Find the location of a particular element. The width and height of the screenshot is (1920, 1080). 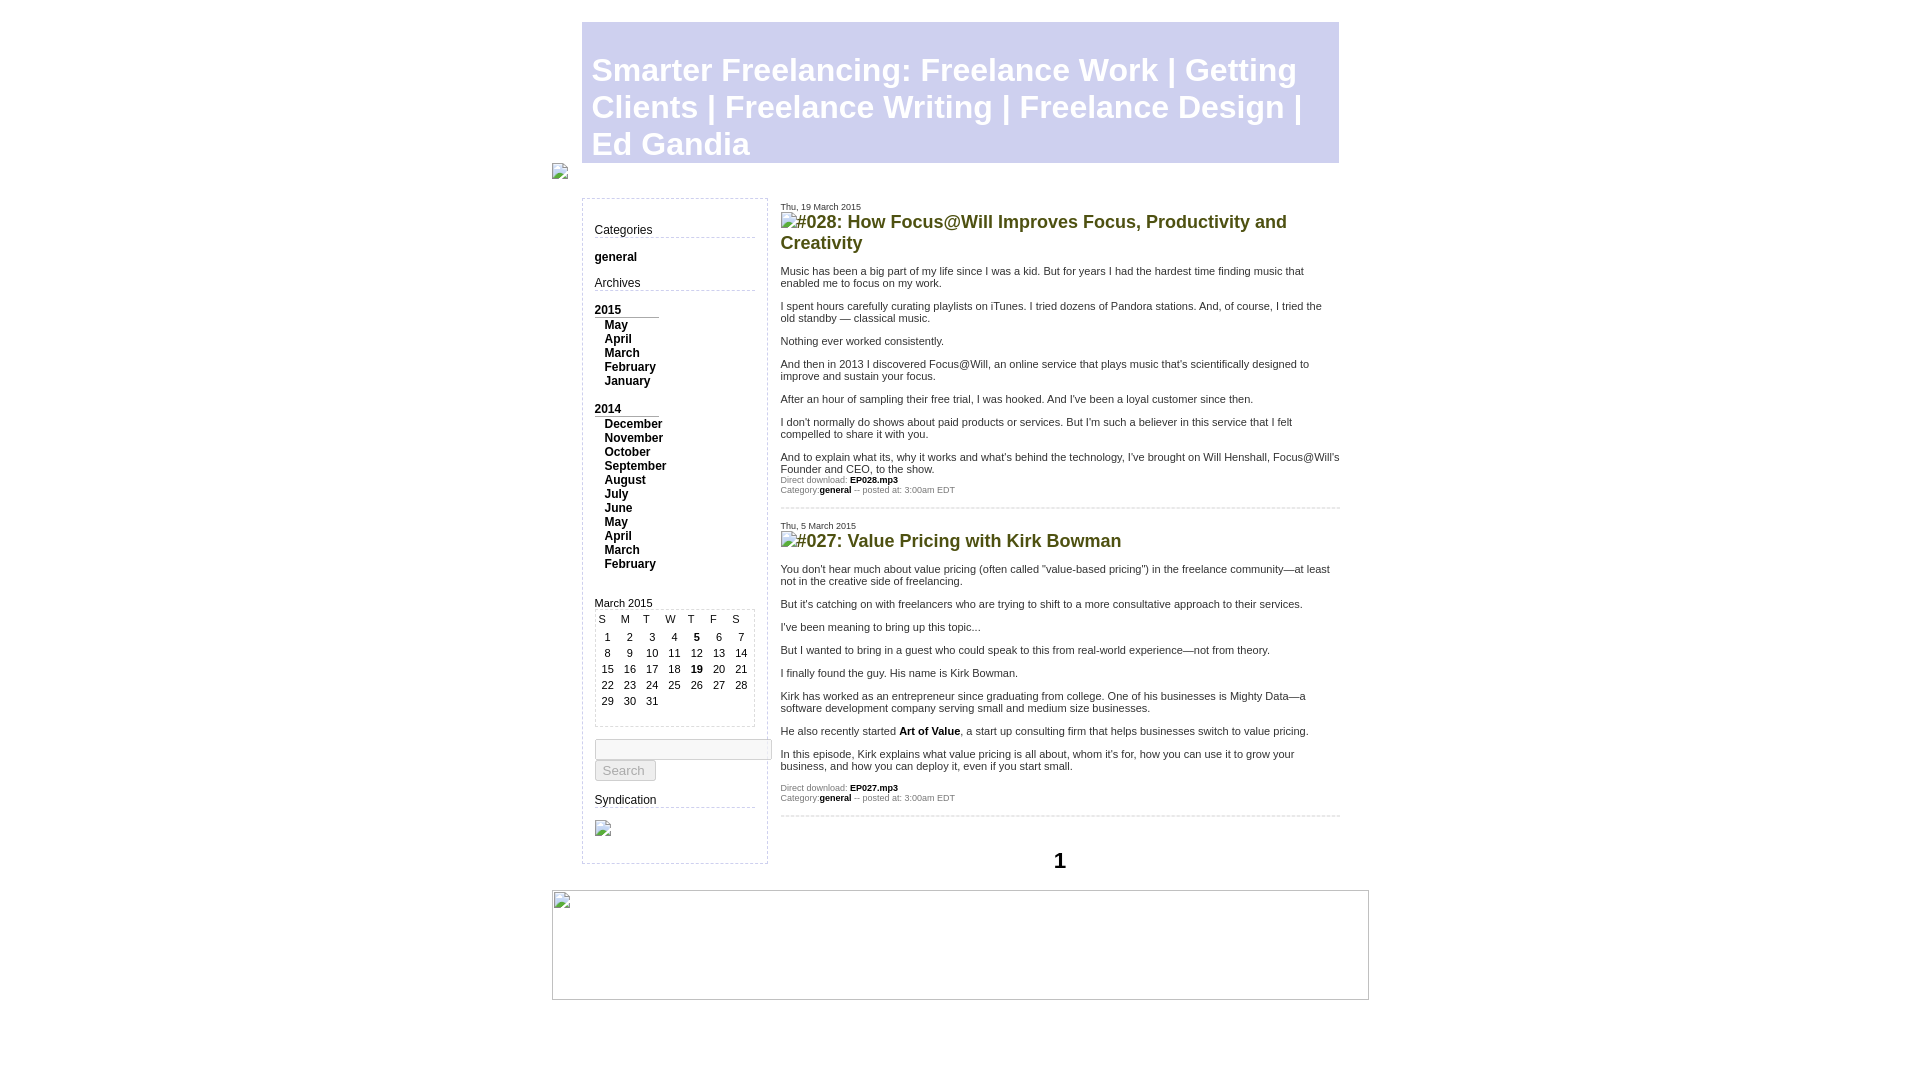

January is located at coordinates (627, 380).